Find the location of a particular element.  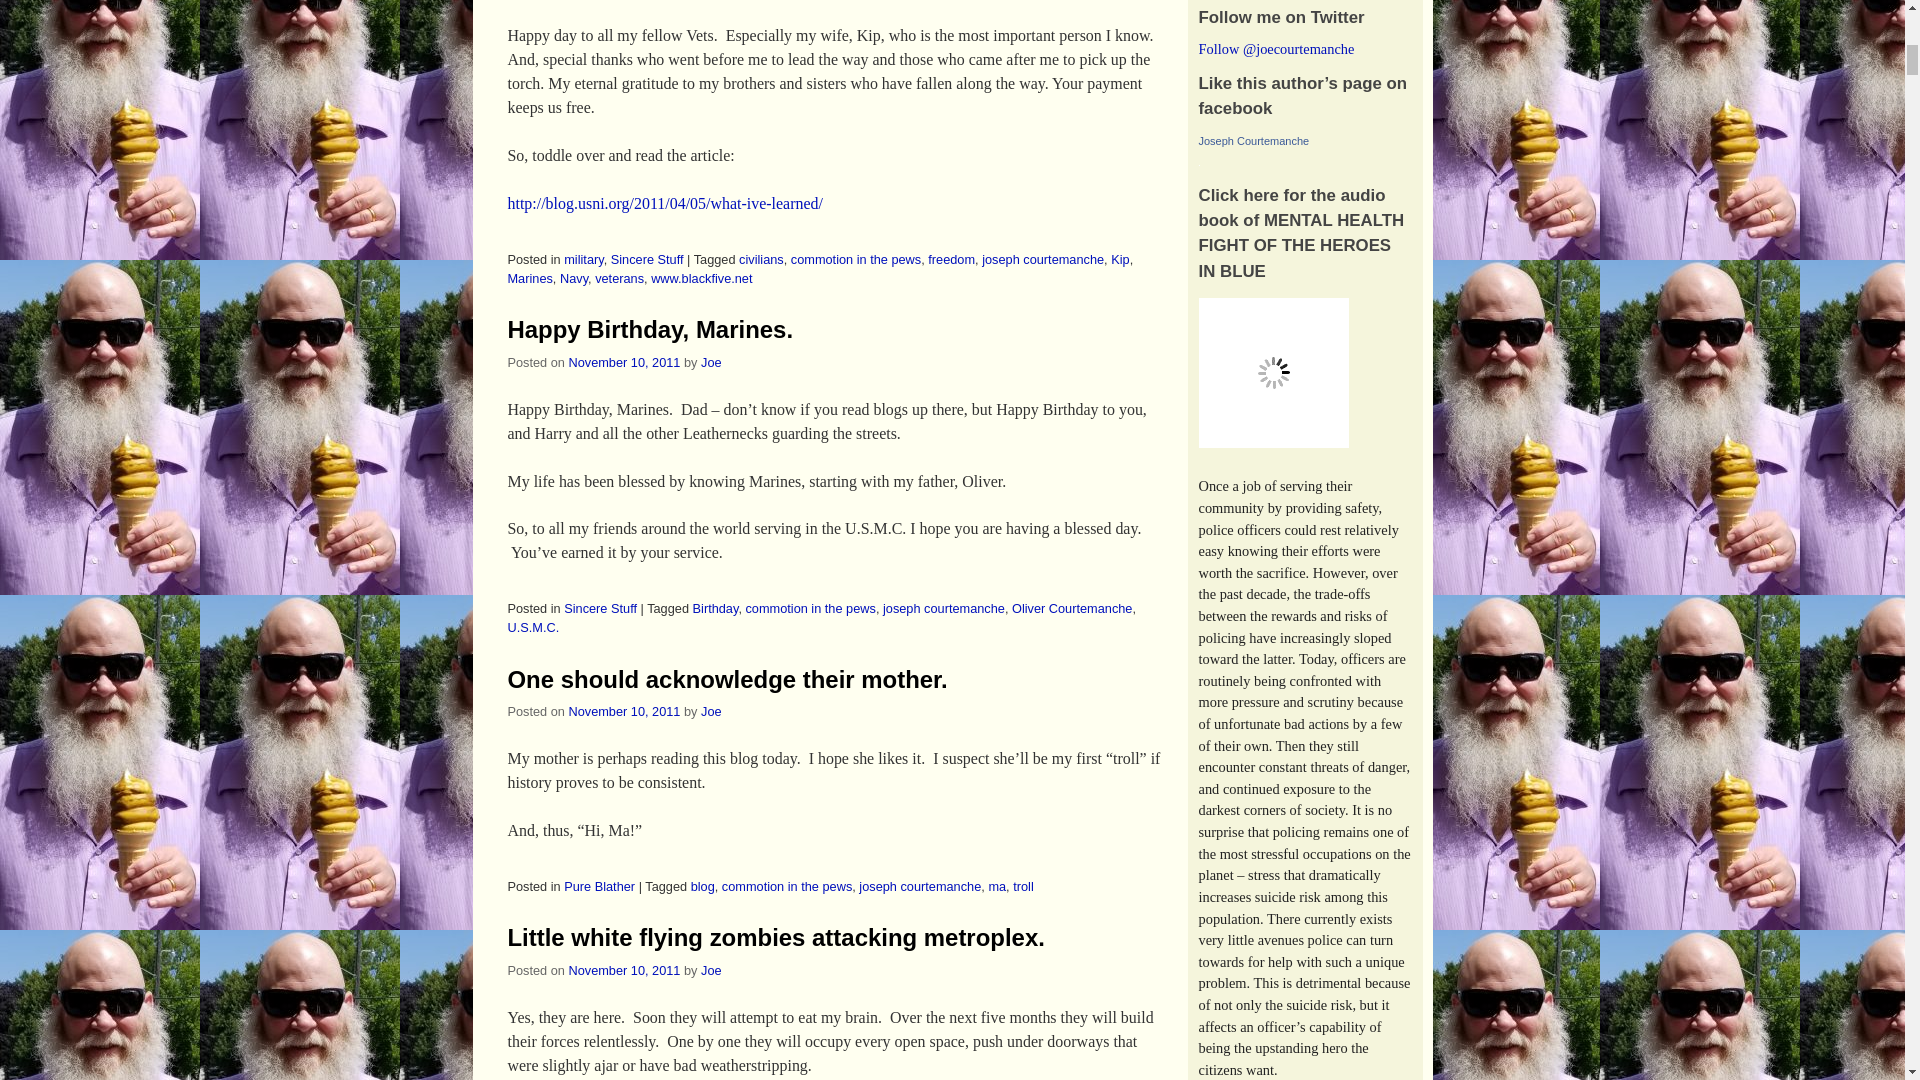

November 10, 2011 is located at coordinates (624, 362).